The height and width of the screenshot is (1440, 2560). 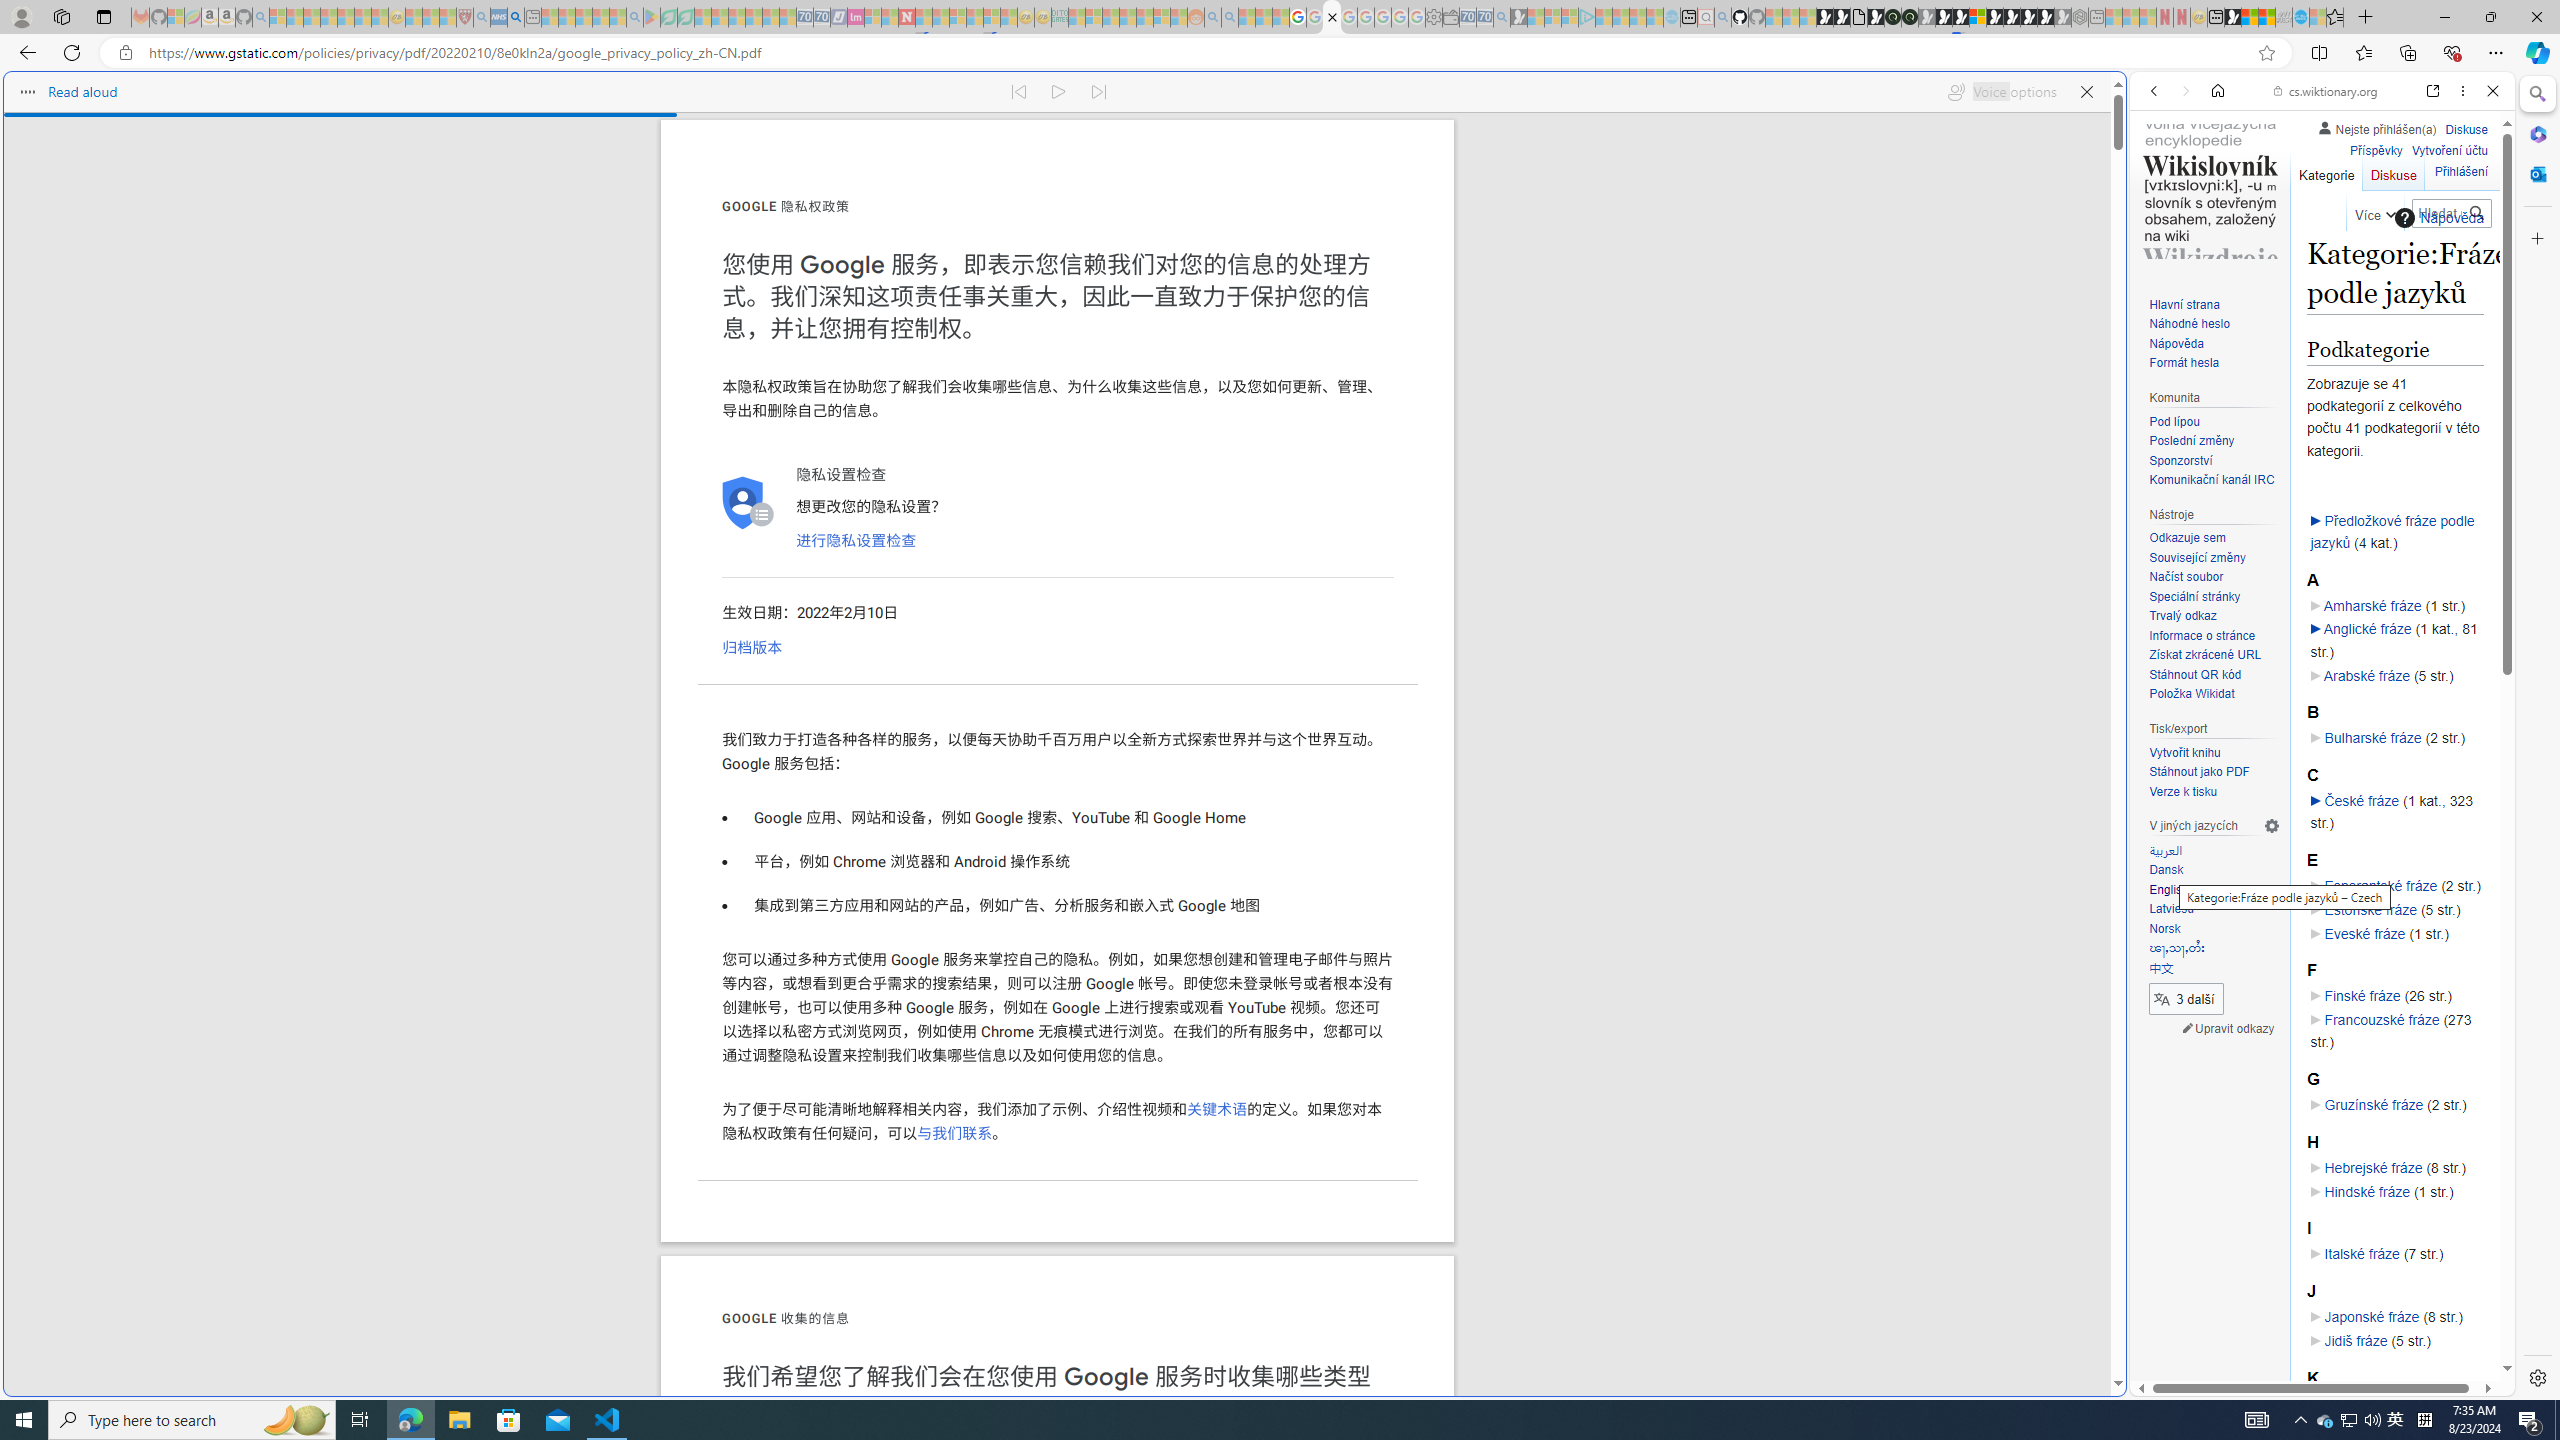 What do you see at coordinates (2215, 180) in the screenshot?
I see `This site scope` at bounding box center [2215, 180].